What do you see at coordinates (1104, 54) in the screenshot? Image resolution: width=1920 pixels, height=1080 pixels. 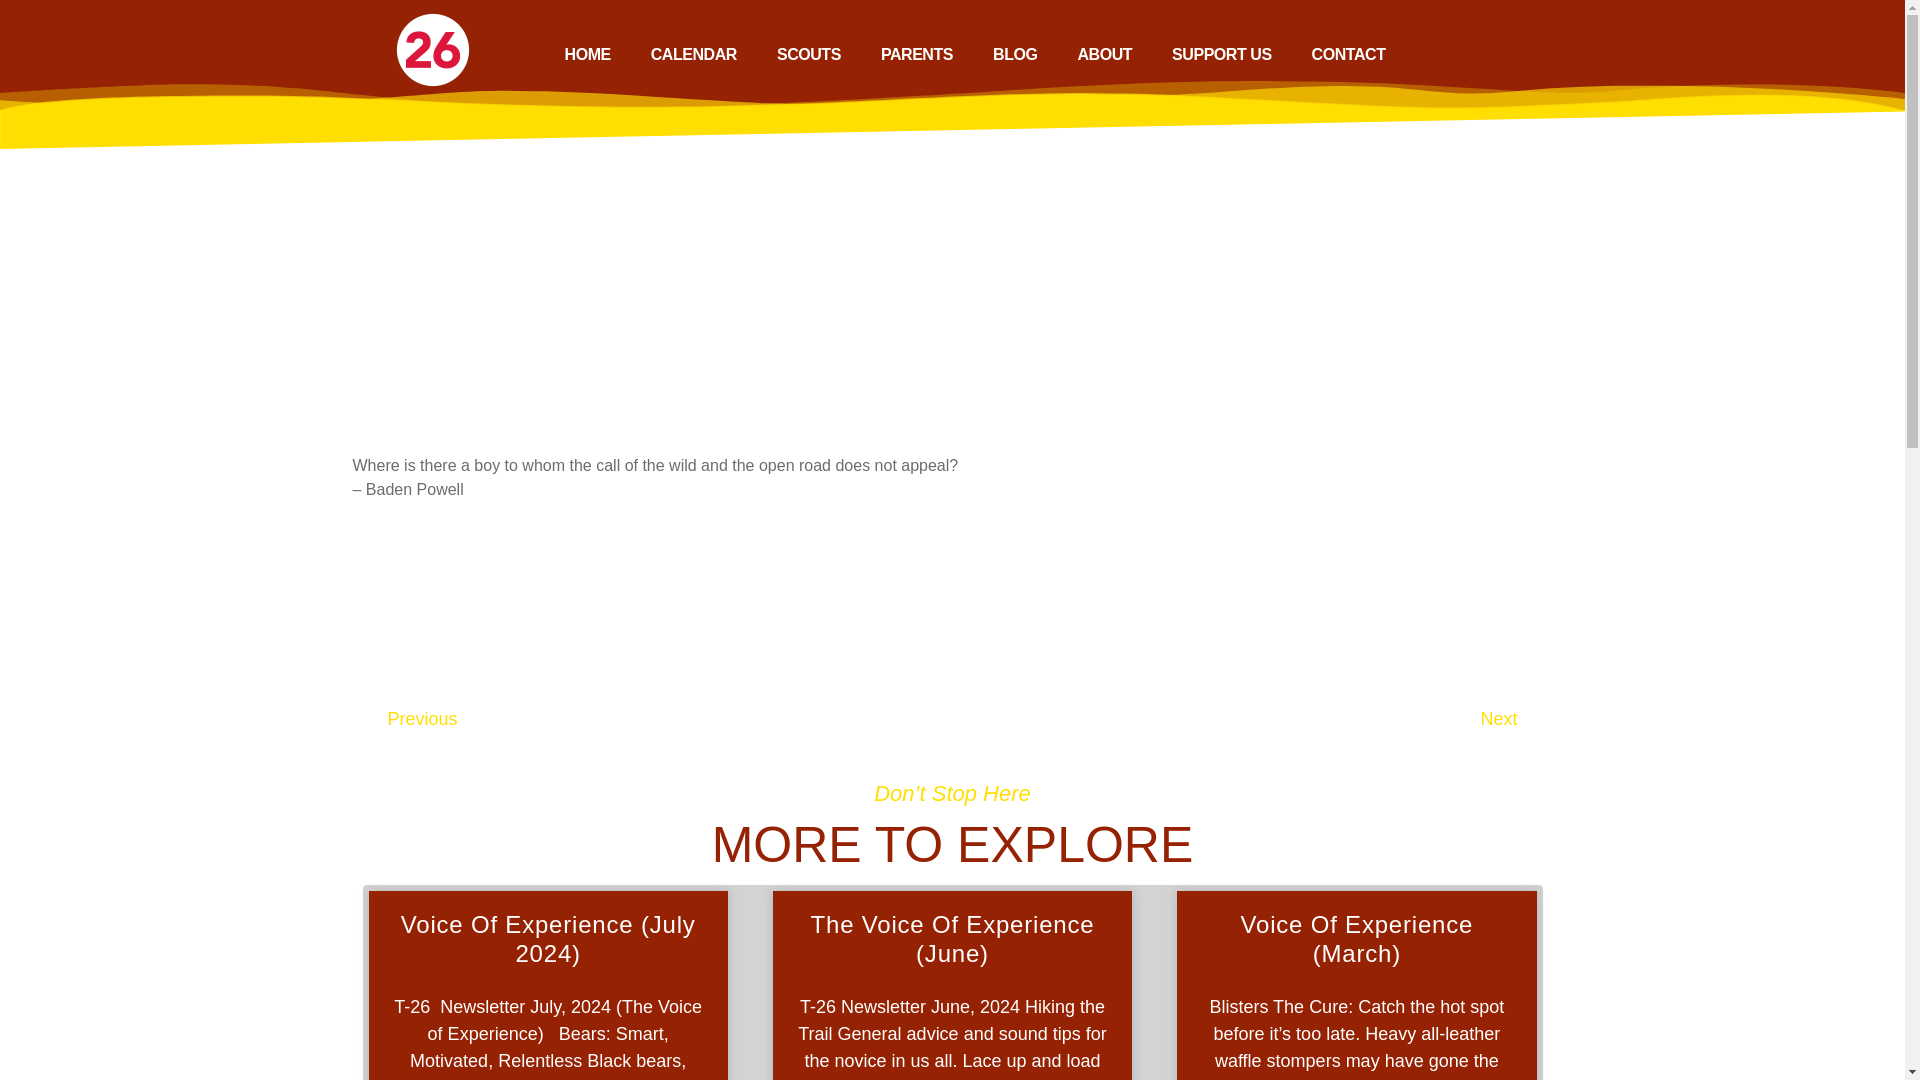 I see `ABOUT` at bounding box center [1104, 54].